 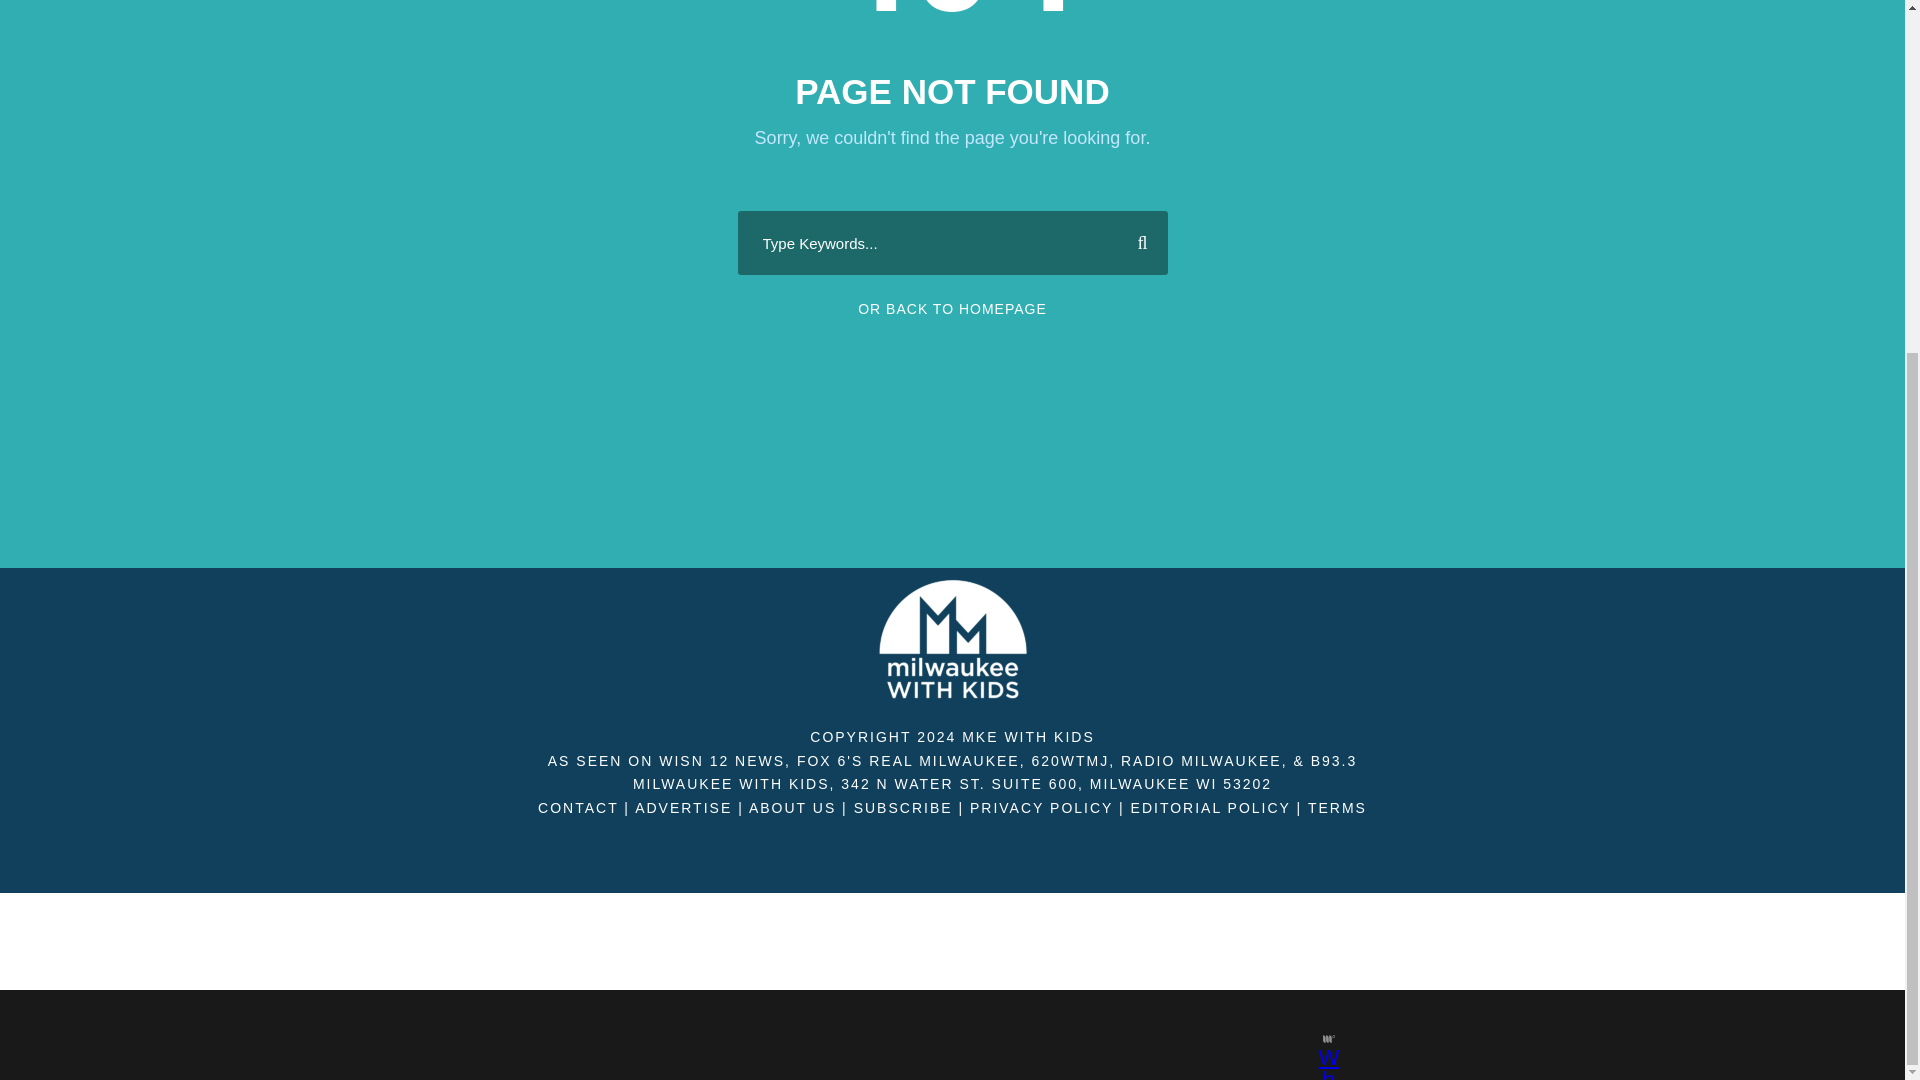 I want to click on ABOUT US, so click(x=792, y=808).